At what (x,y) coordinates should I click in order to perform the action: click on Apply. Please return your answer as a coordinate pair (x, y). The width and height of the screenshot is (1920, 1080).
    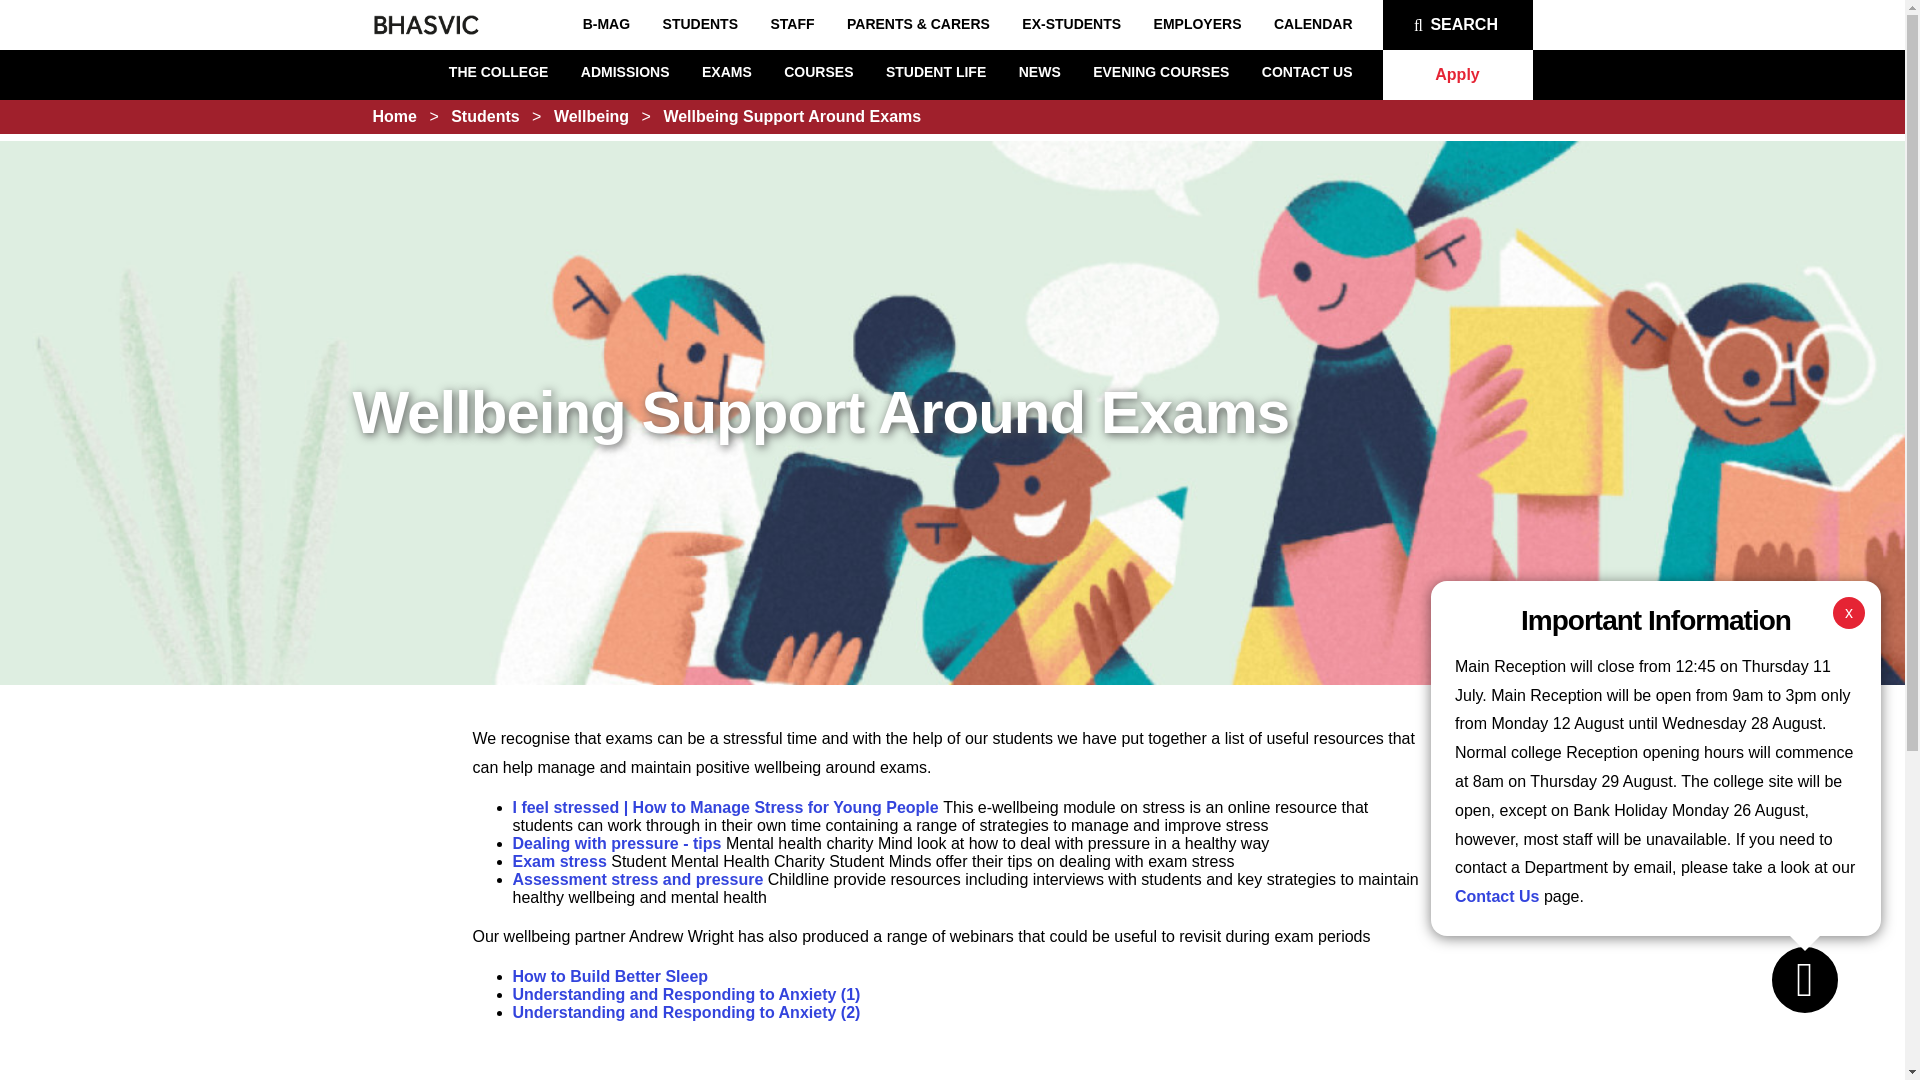
    Looking at the image, I should click on (1457, 74).